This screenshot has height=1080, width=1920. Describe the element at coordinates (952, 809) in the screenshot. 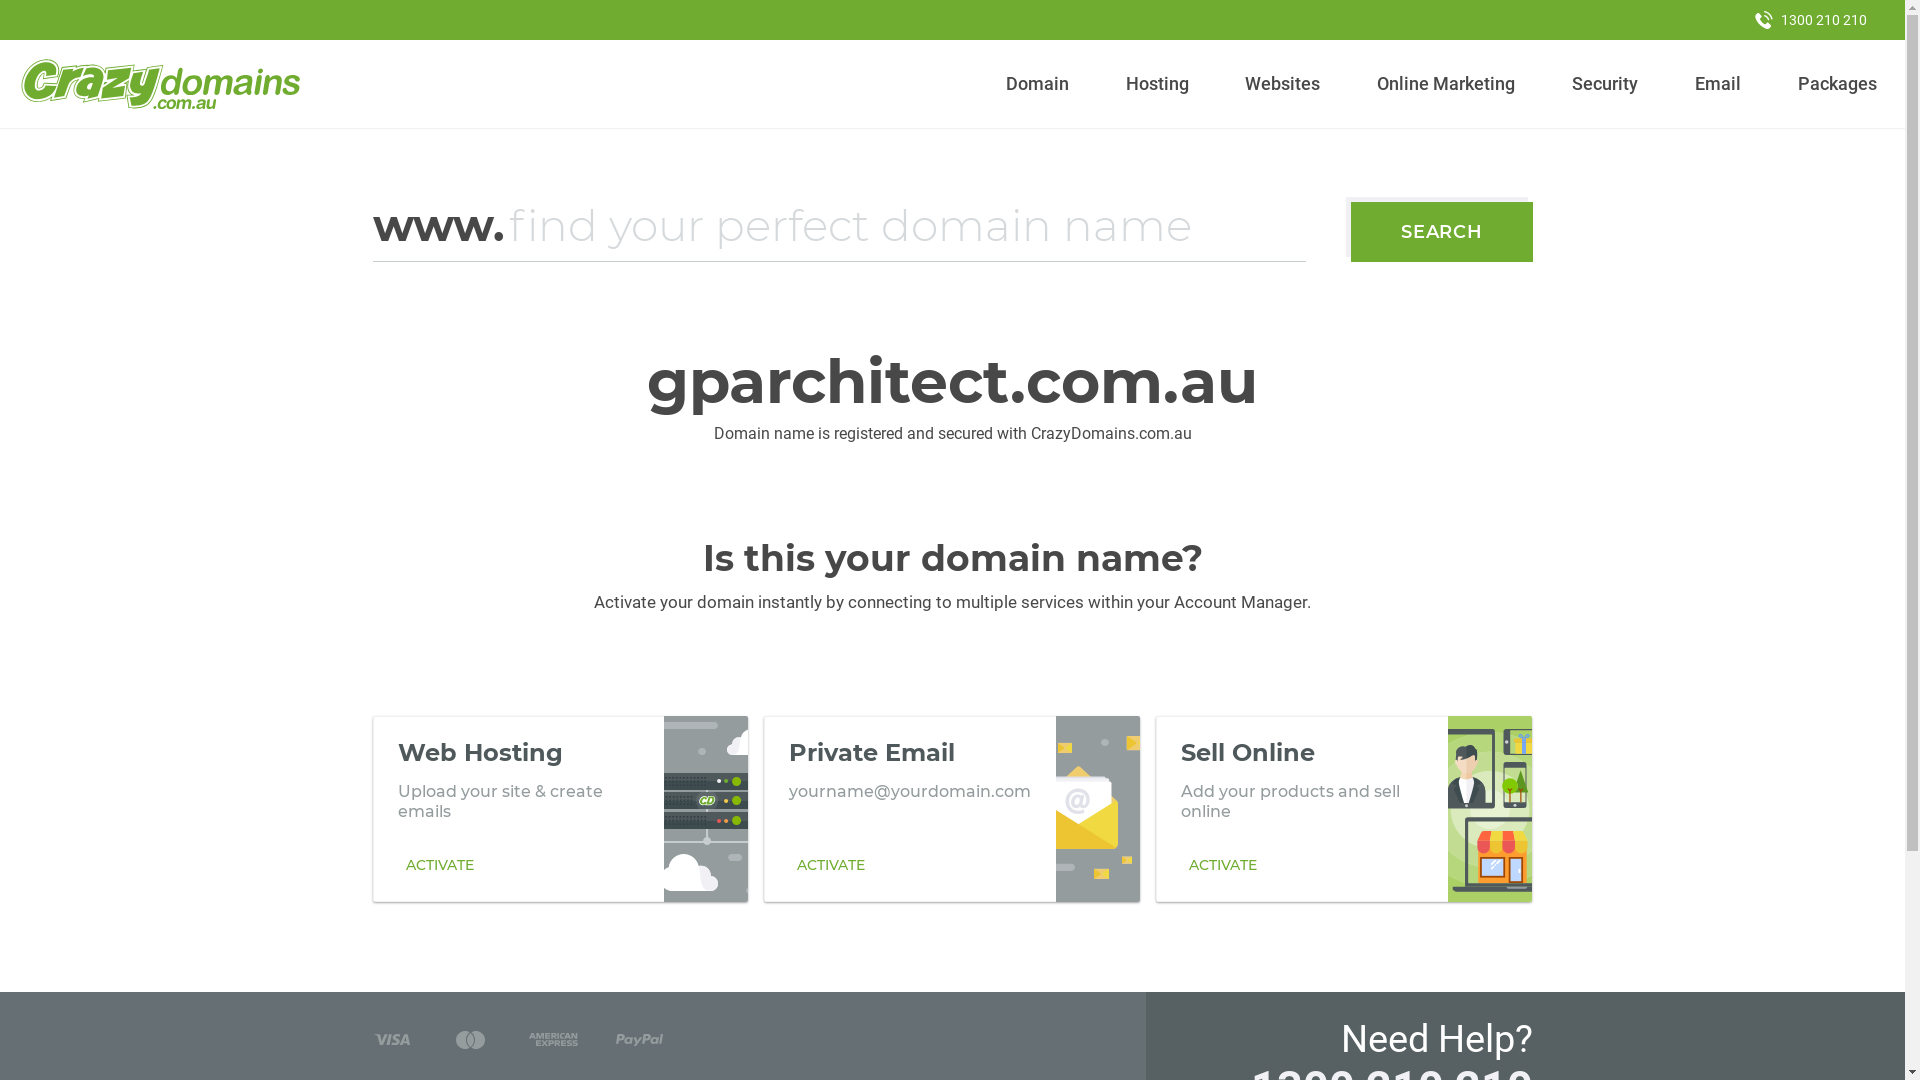

I see `Private Email
yourname@yourdomain.com
ACTIVATE` at that location.